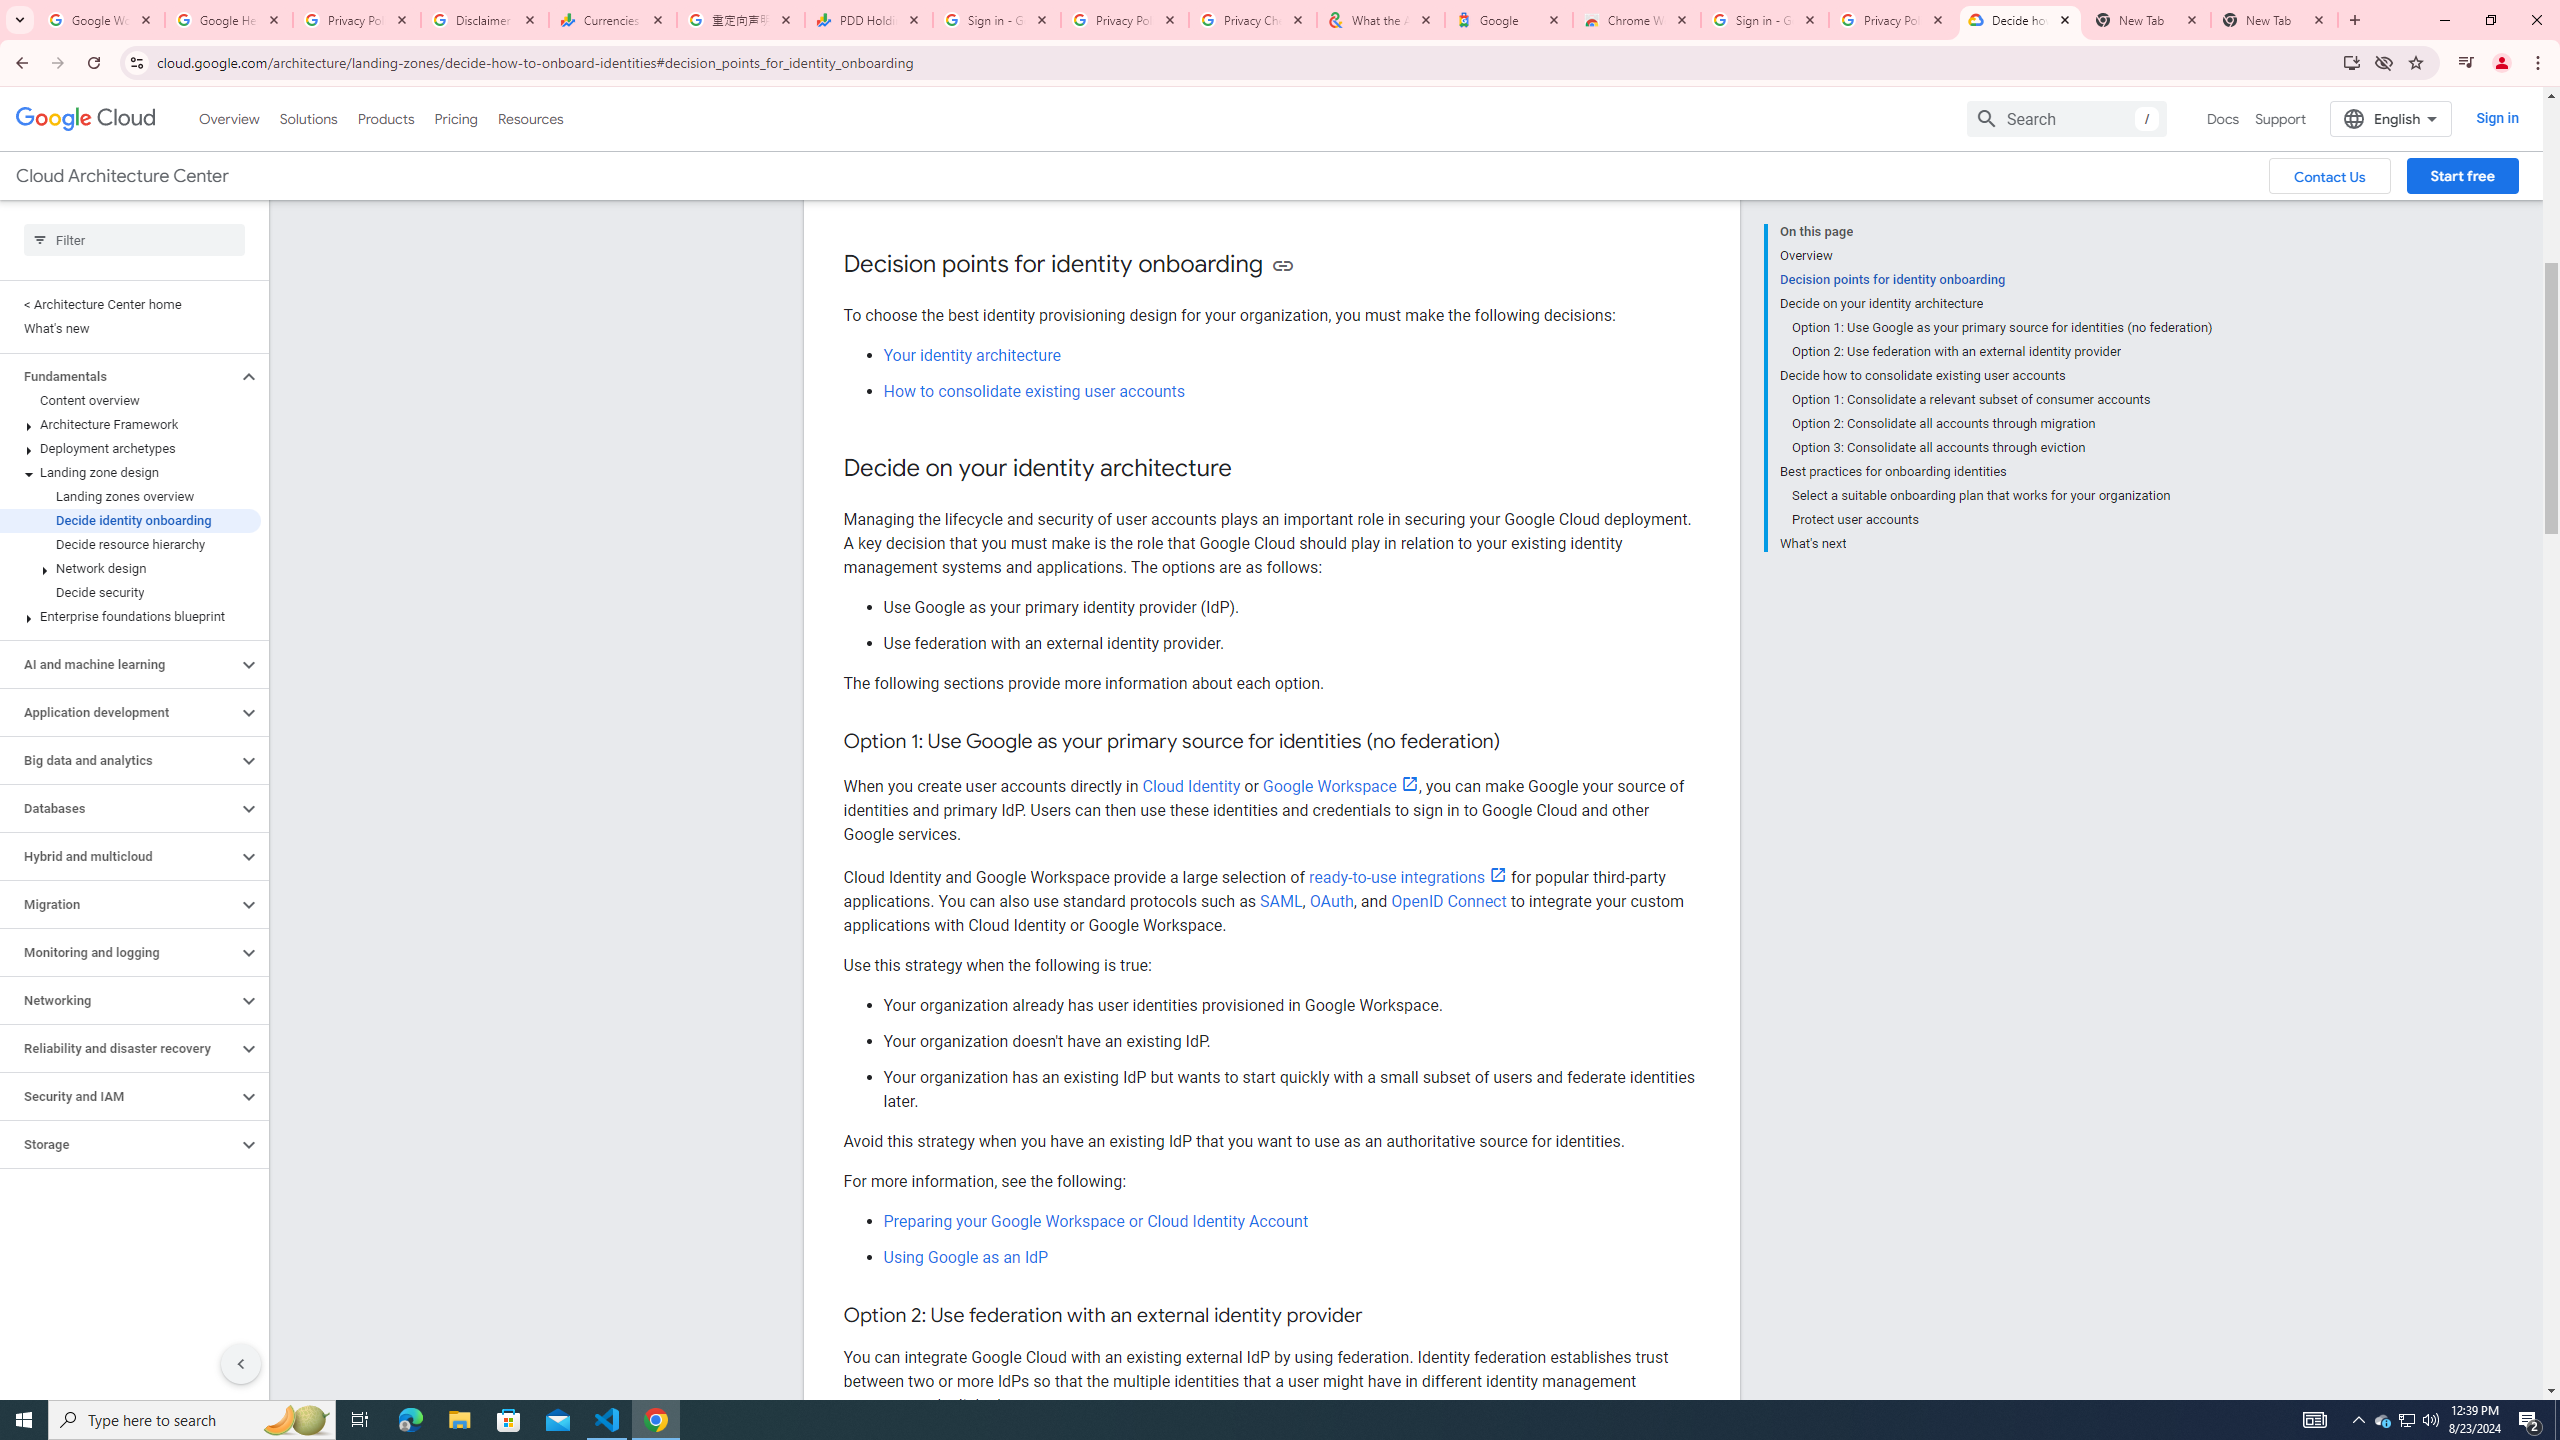 The height and width of the screenshot is (1440, 2560). Describe the element at coordinates (966, 1258) in the screenshot. I see `Using Google as an IdP` at that location.